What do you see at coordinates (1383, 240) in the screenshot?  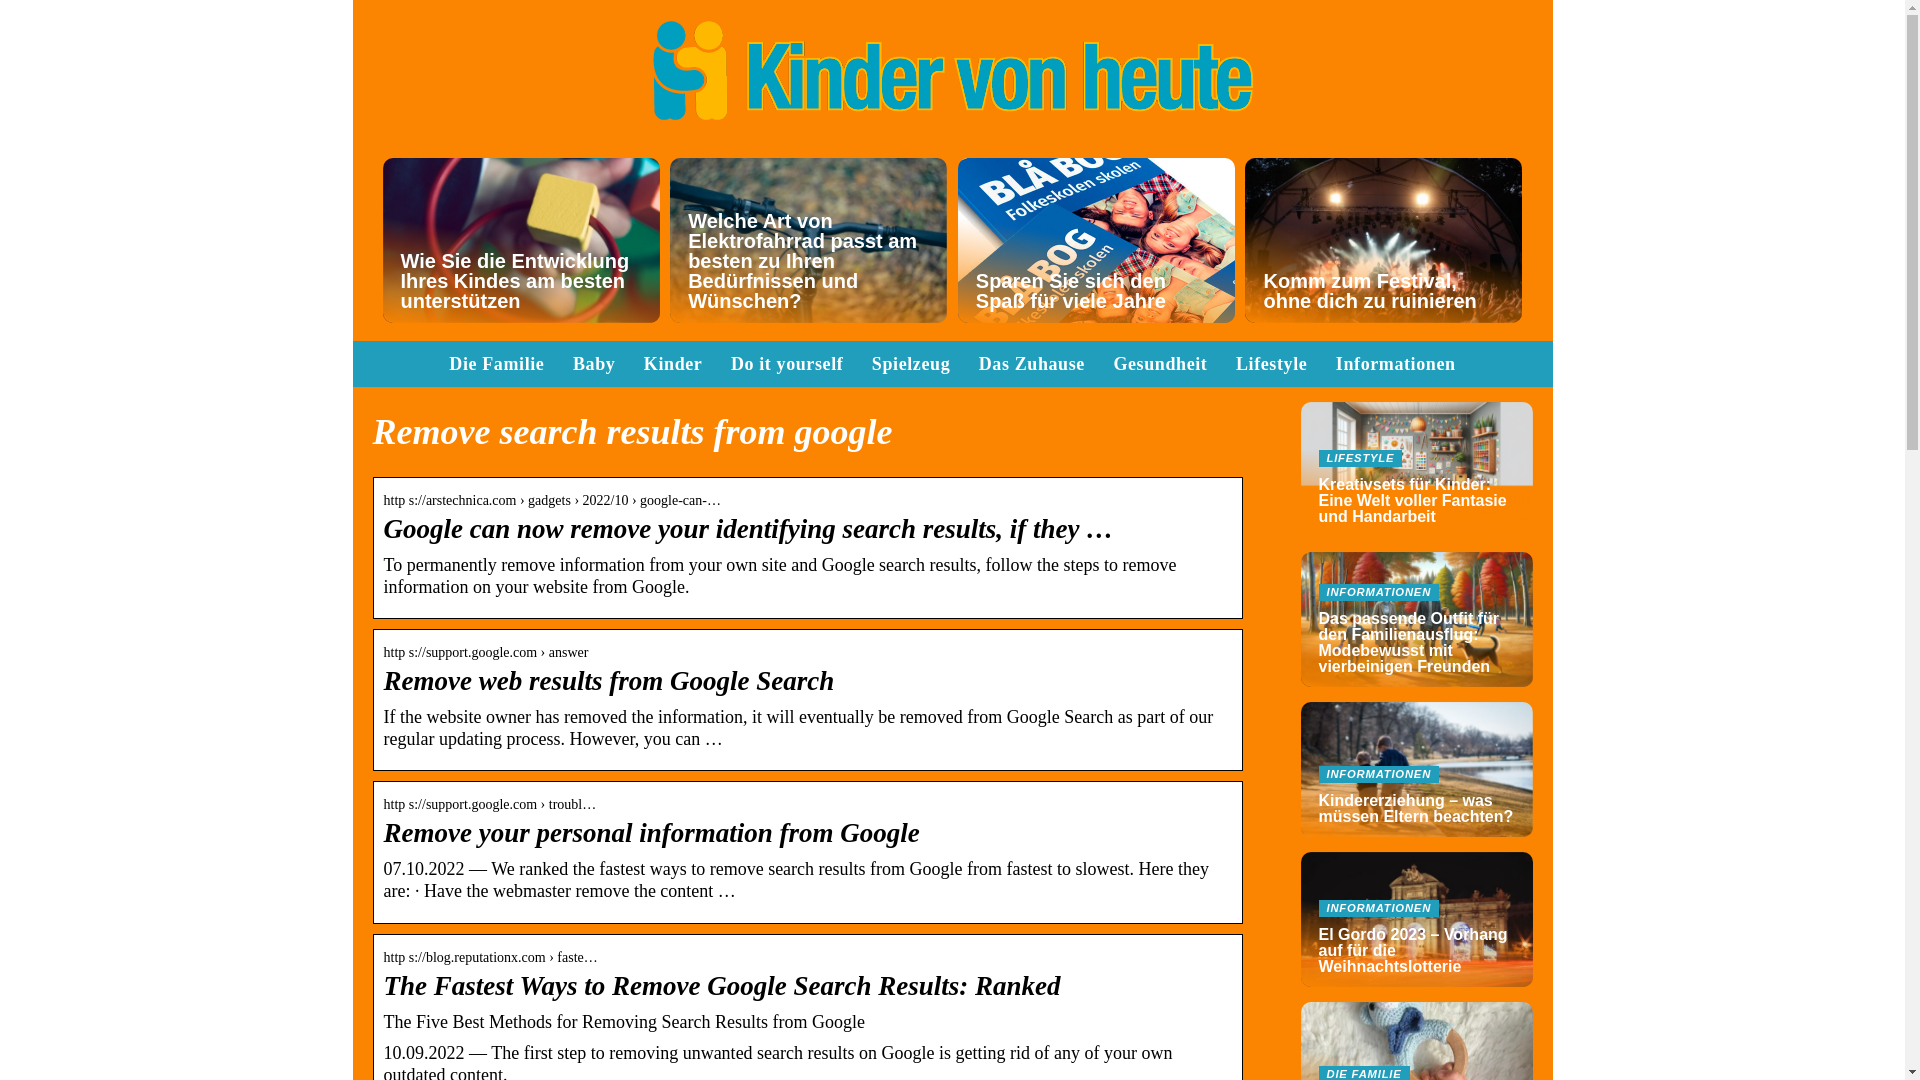 I see `Komm zum Festival, ohne dich zu ruinieren` at bounding box center [1383, 240].